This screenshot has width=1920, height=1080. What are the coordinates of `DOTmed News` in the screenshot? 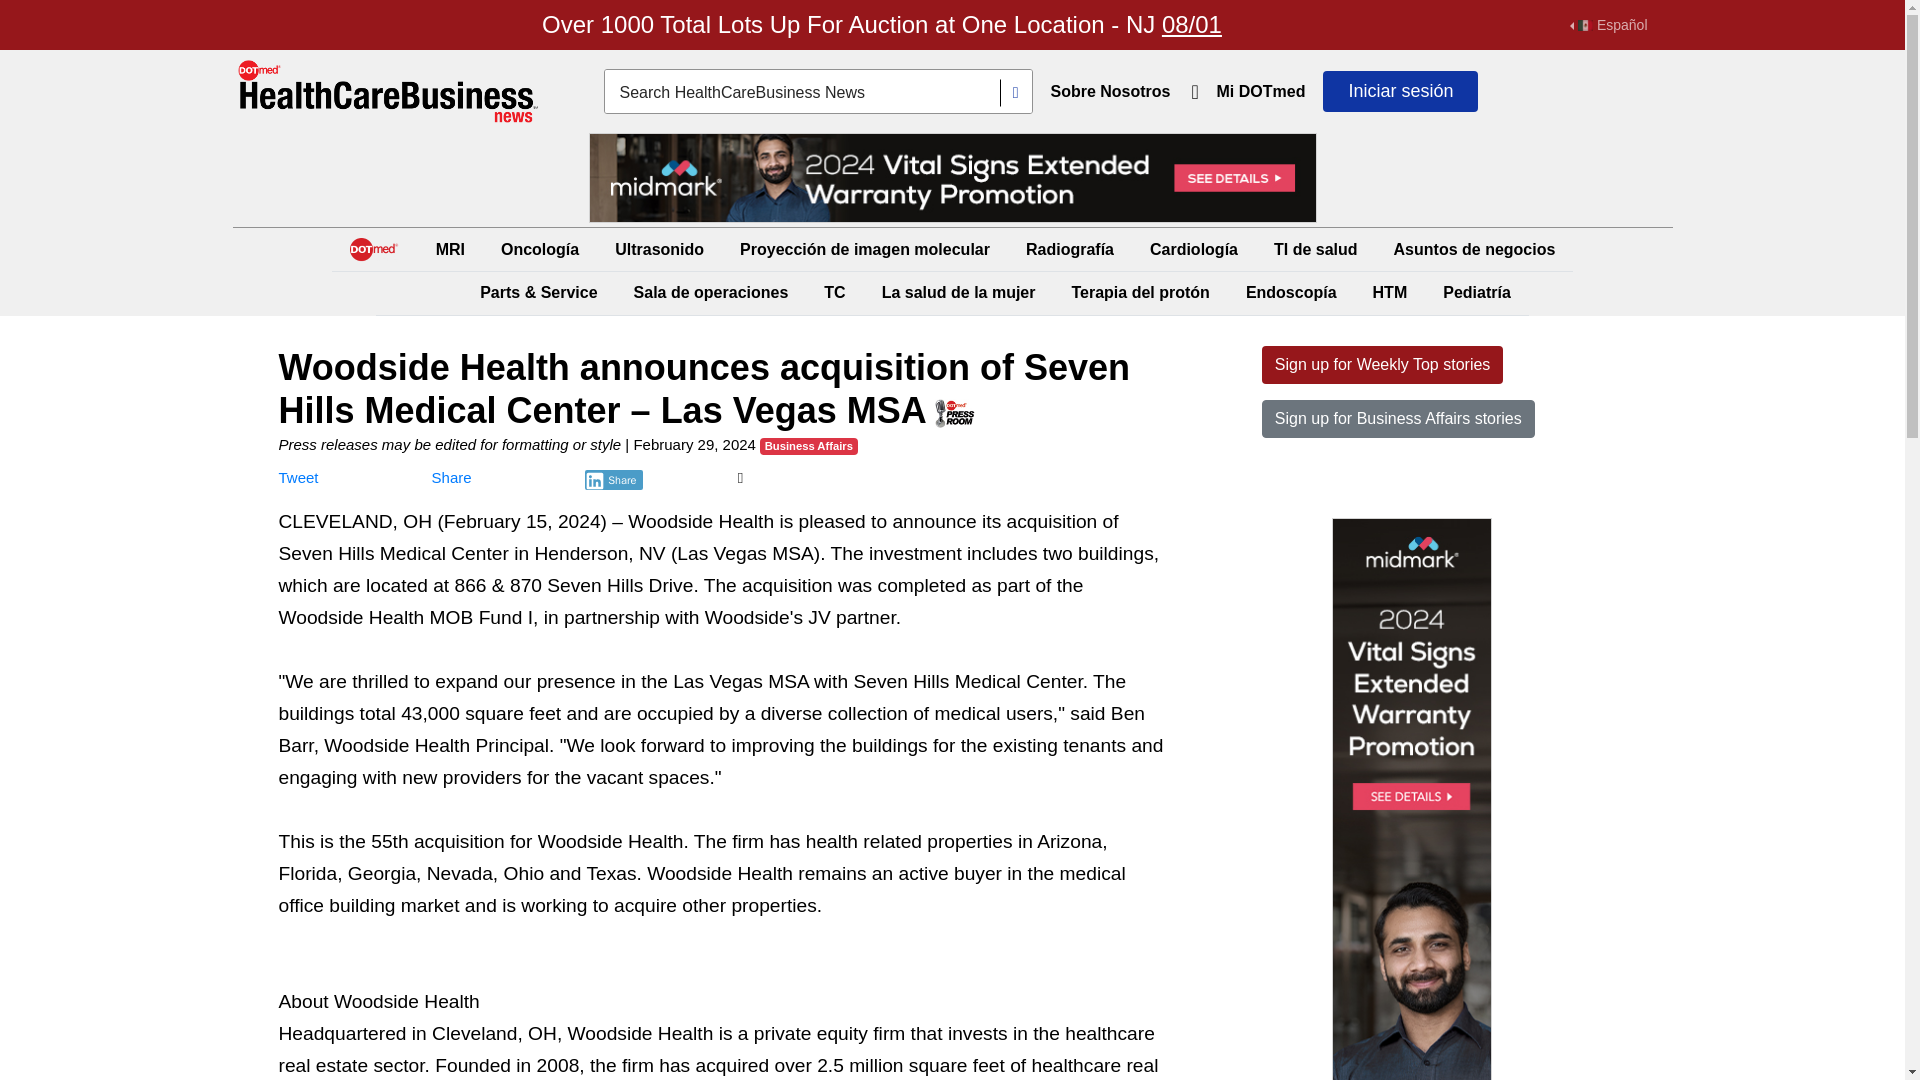 It's located at (388, 92).